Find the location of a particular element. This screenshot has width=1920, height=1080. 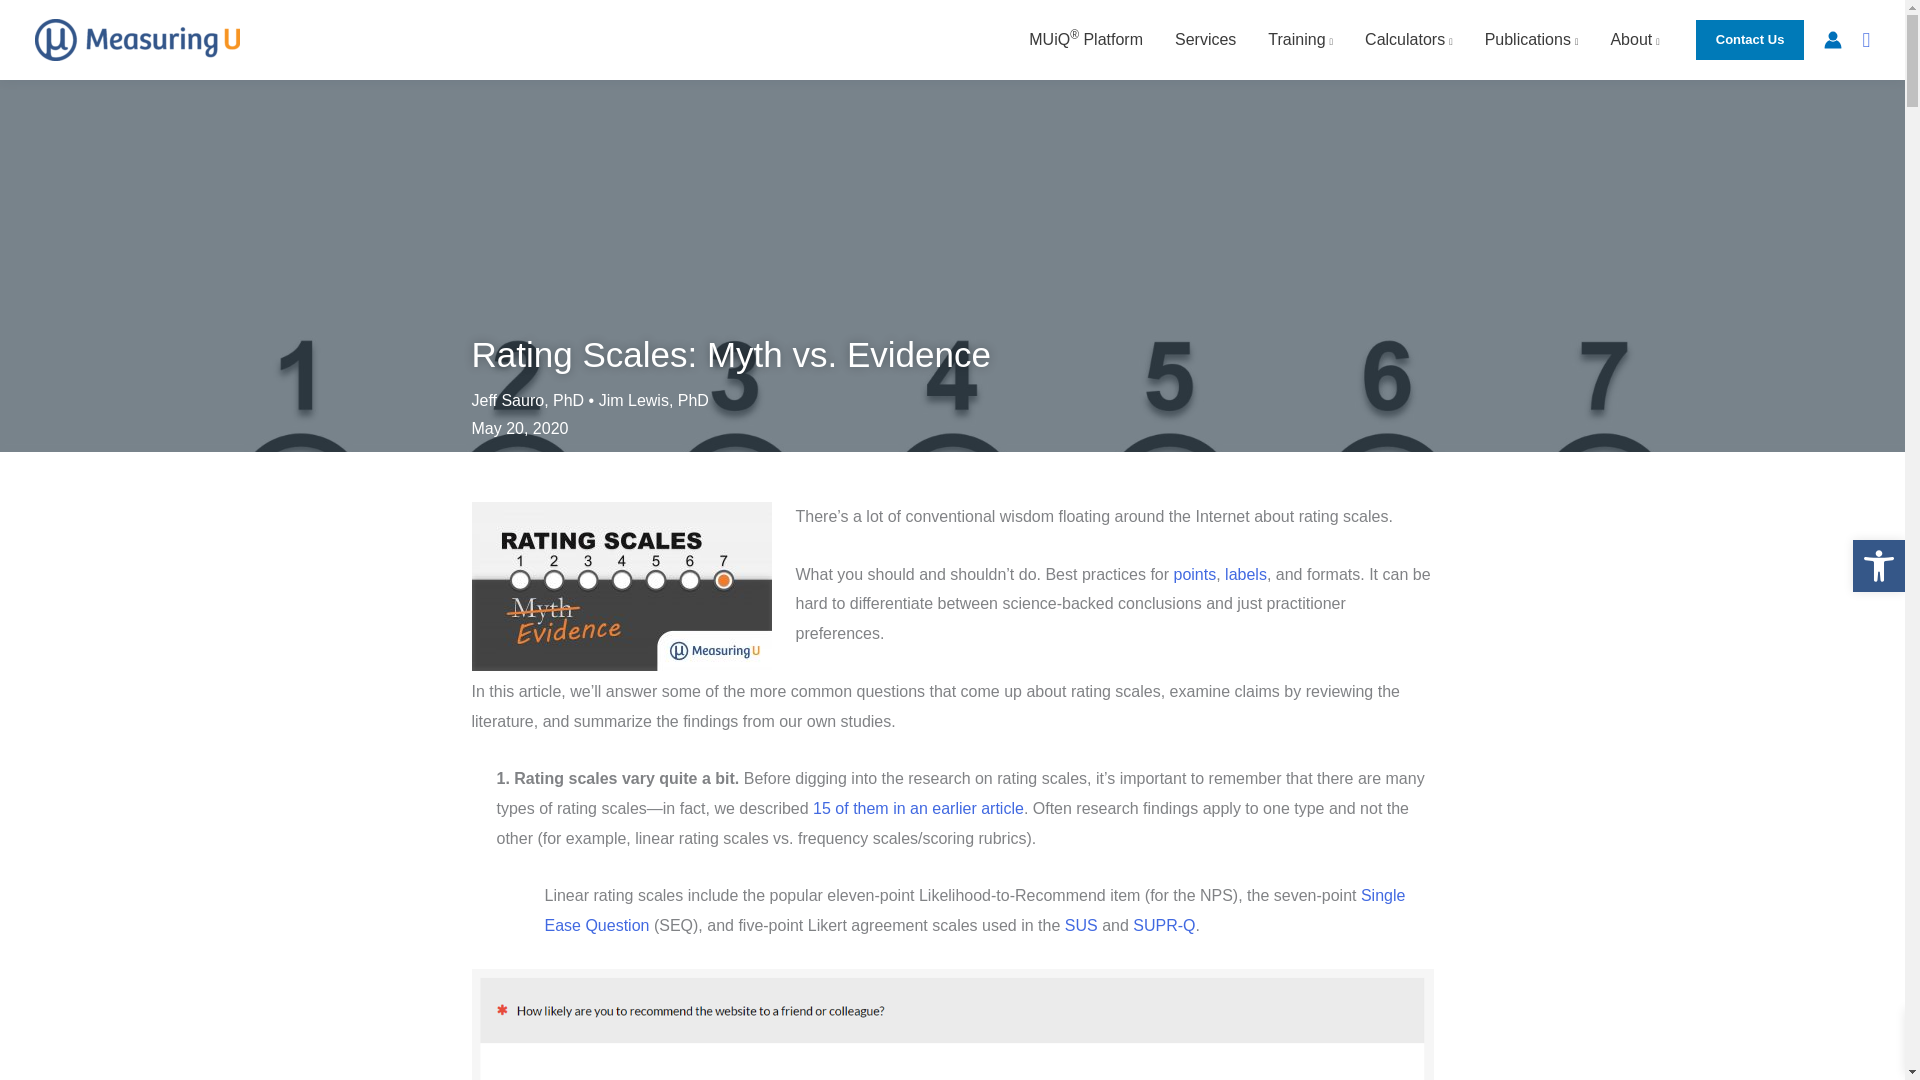

Negative Contrast is located at coordinates (1408, 40).